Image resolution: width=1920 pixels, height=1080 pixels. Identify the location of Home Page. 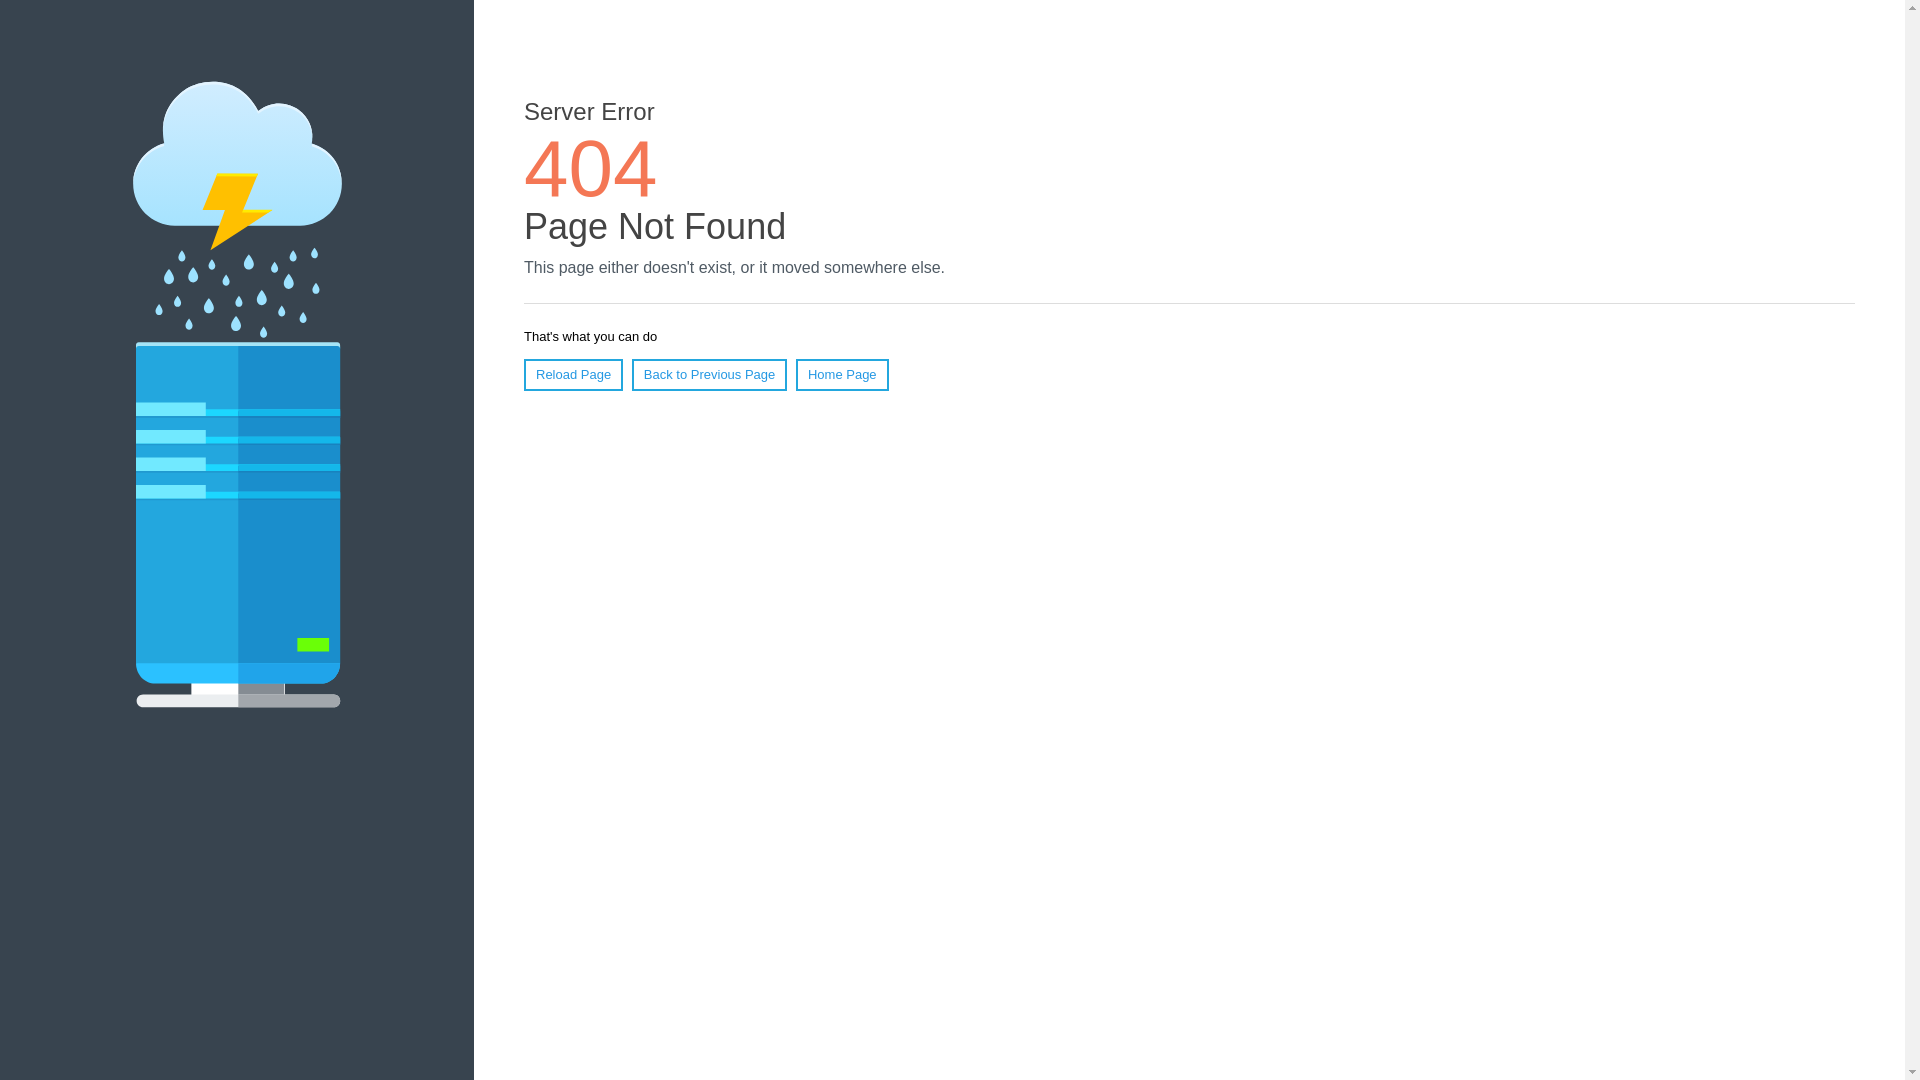
(842, 375).